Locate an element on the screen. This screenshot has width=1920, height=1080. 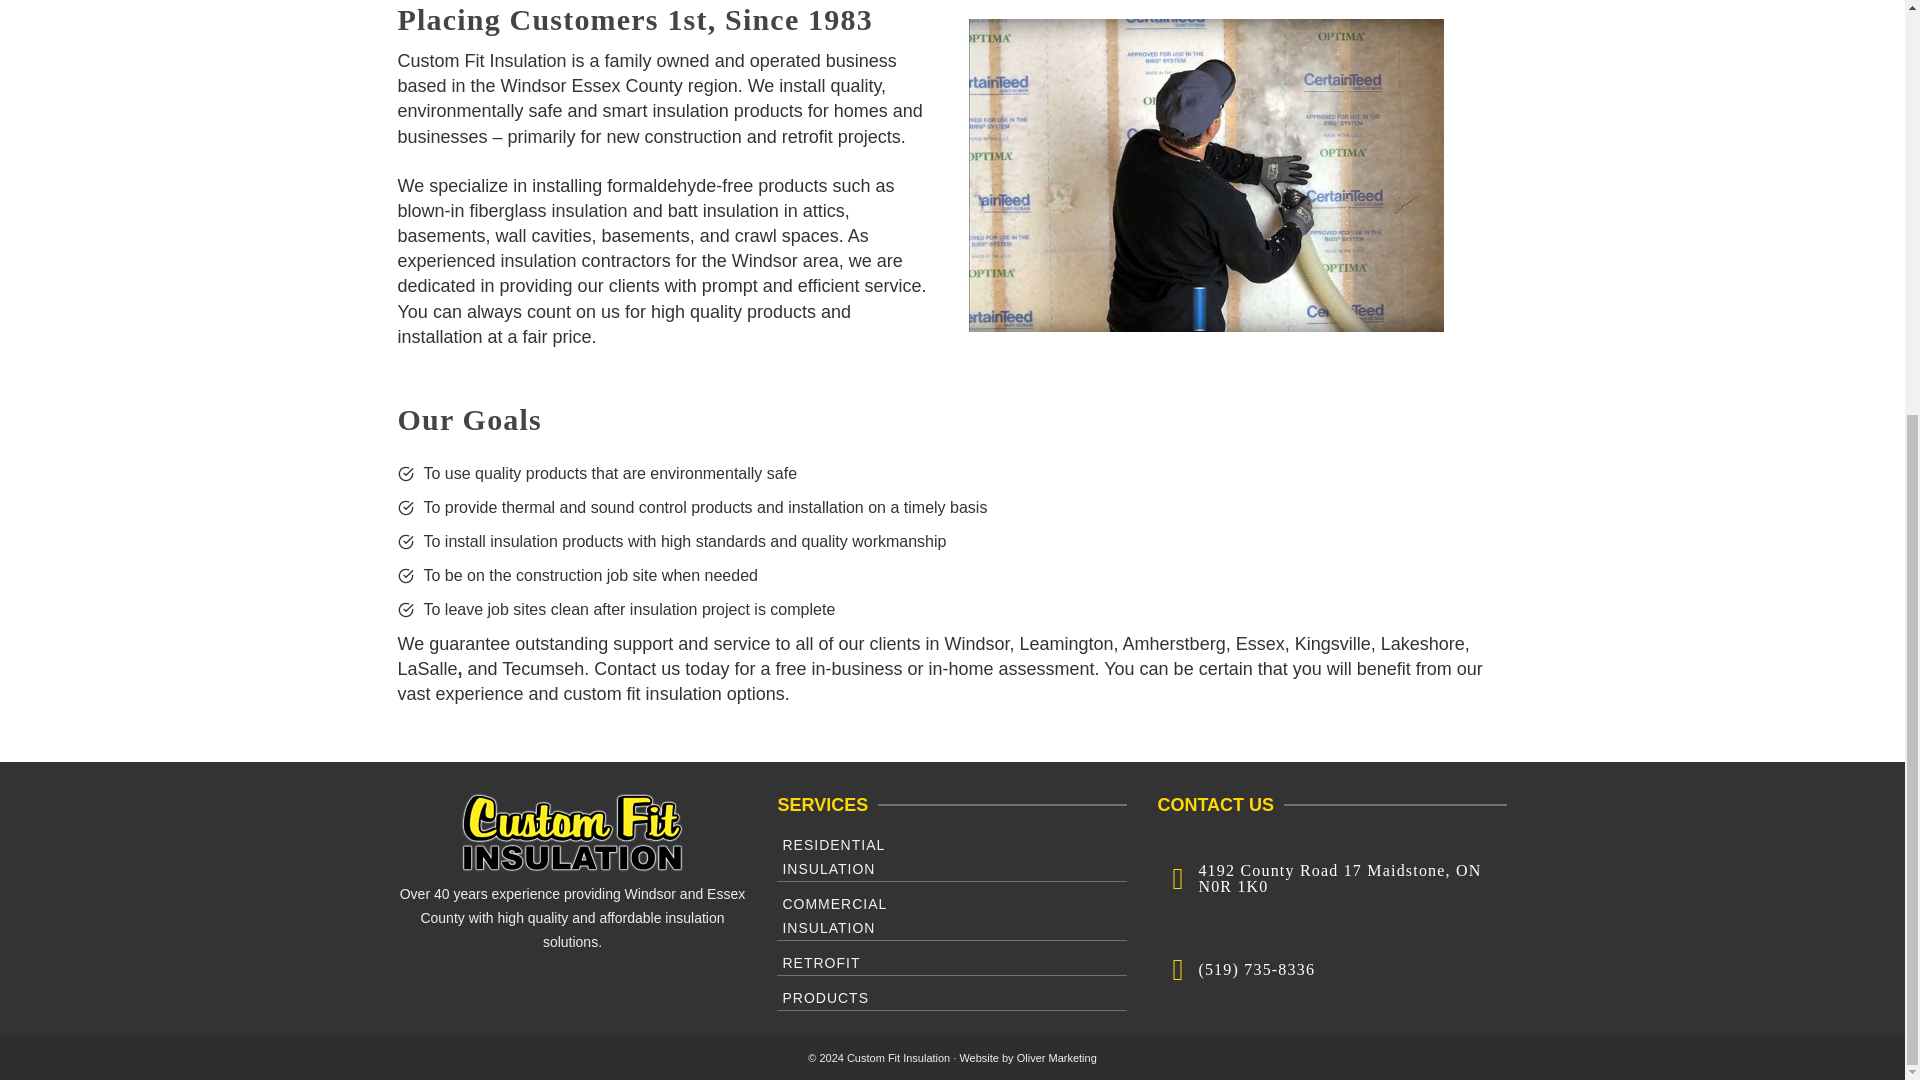
PRODUCTS is located at coordinates (952, 855).